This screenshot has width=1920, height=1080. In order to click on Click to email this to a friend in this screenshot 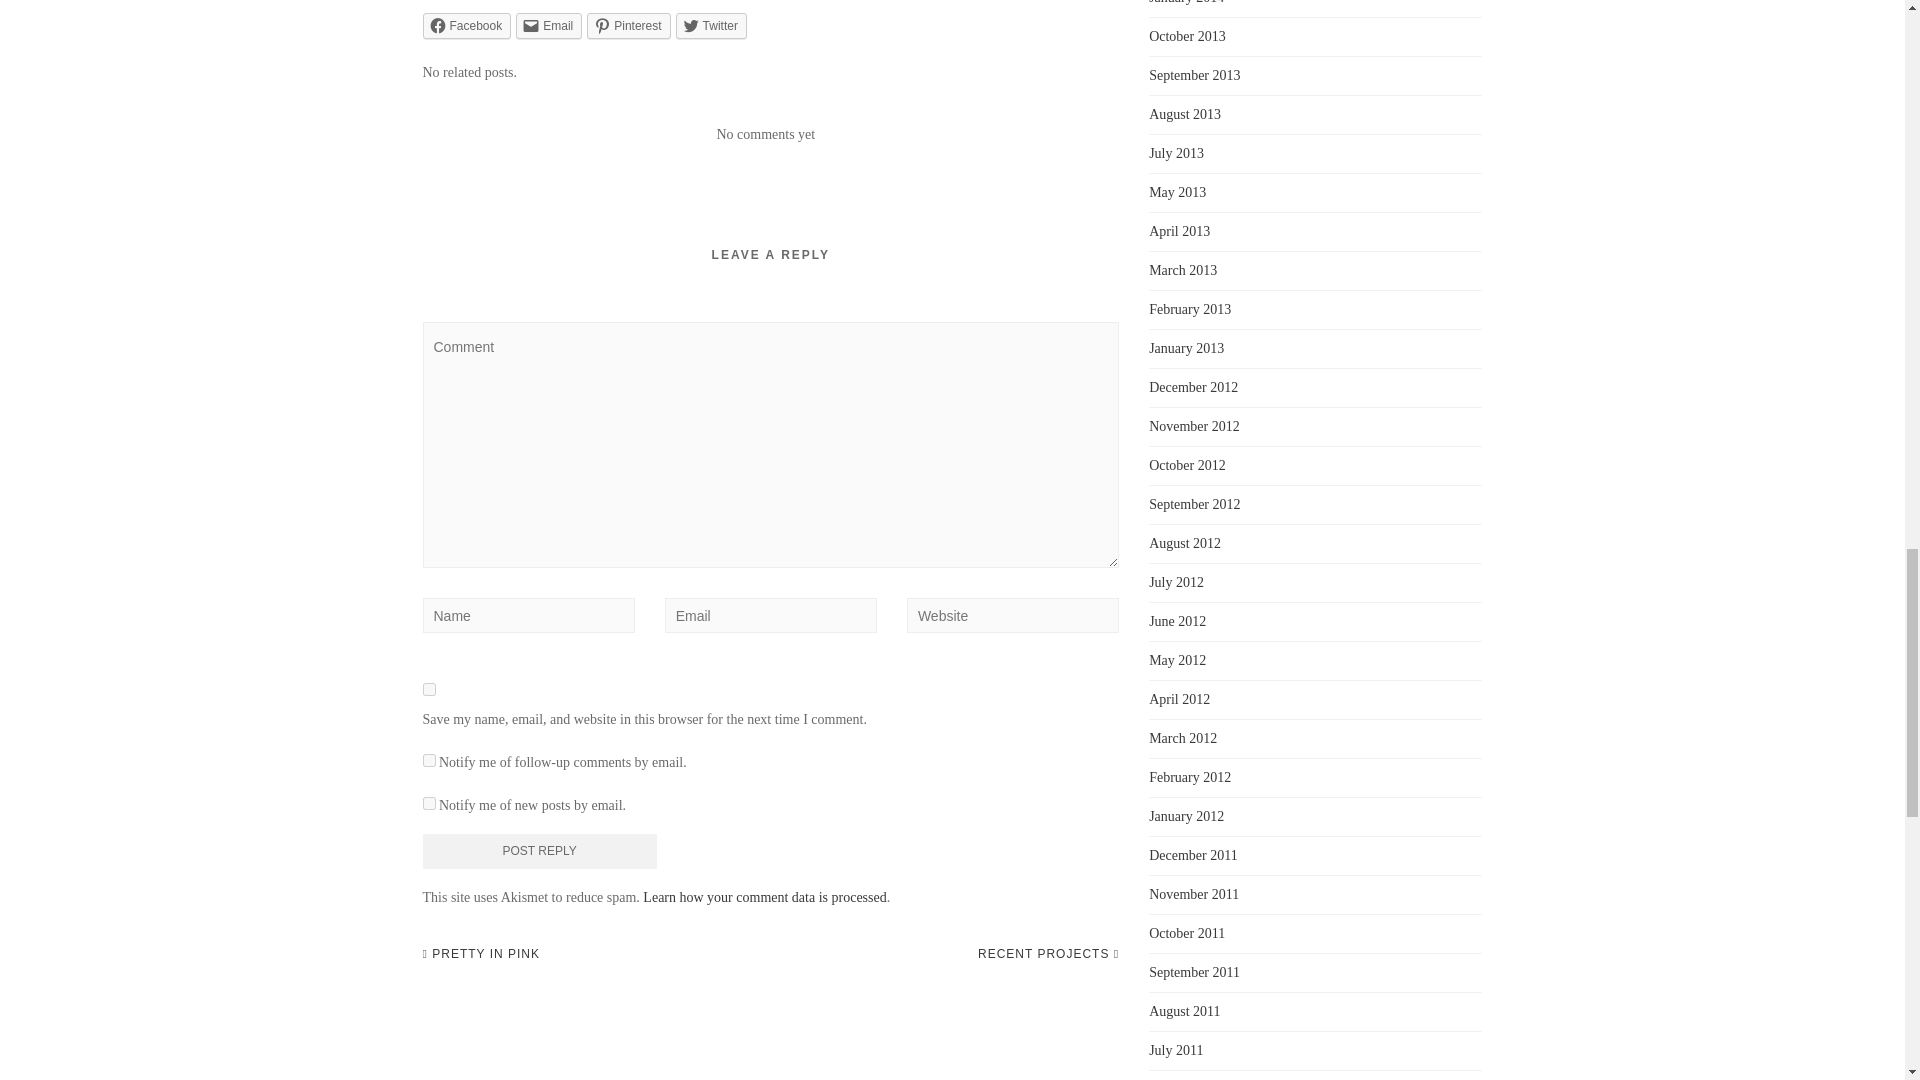, I will do `click(548, 25)`.